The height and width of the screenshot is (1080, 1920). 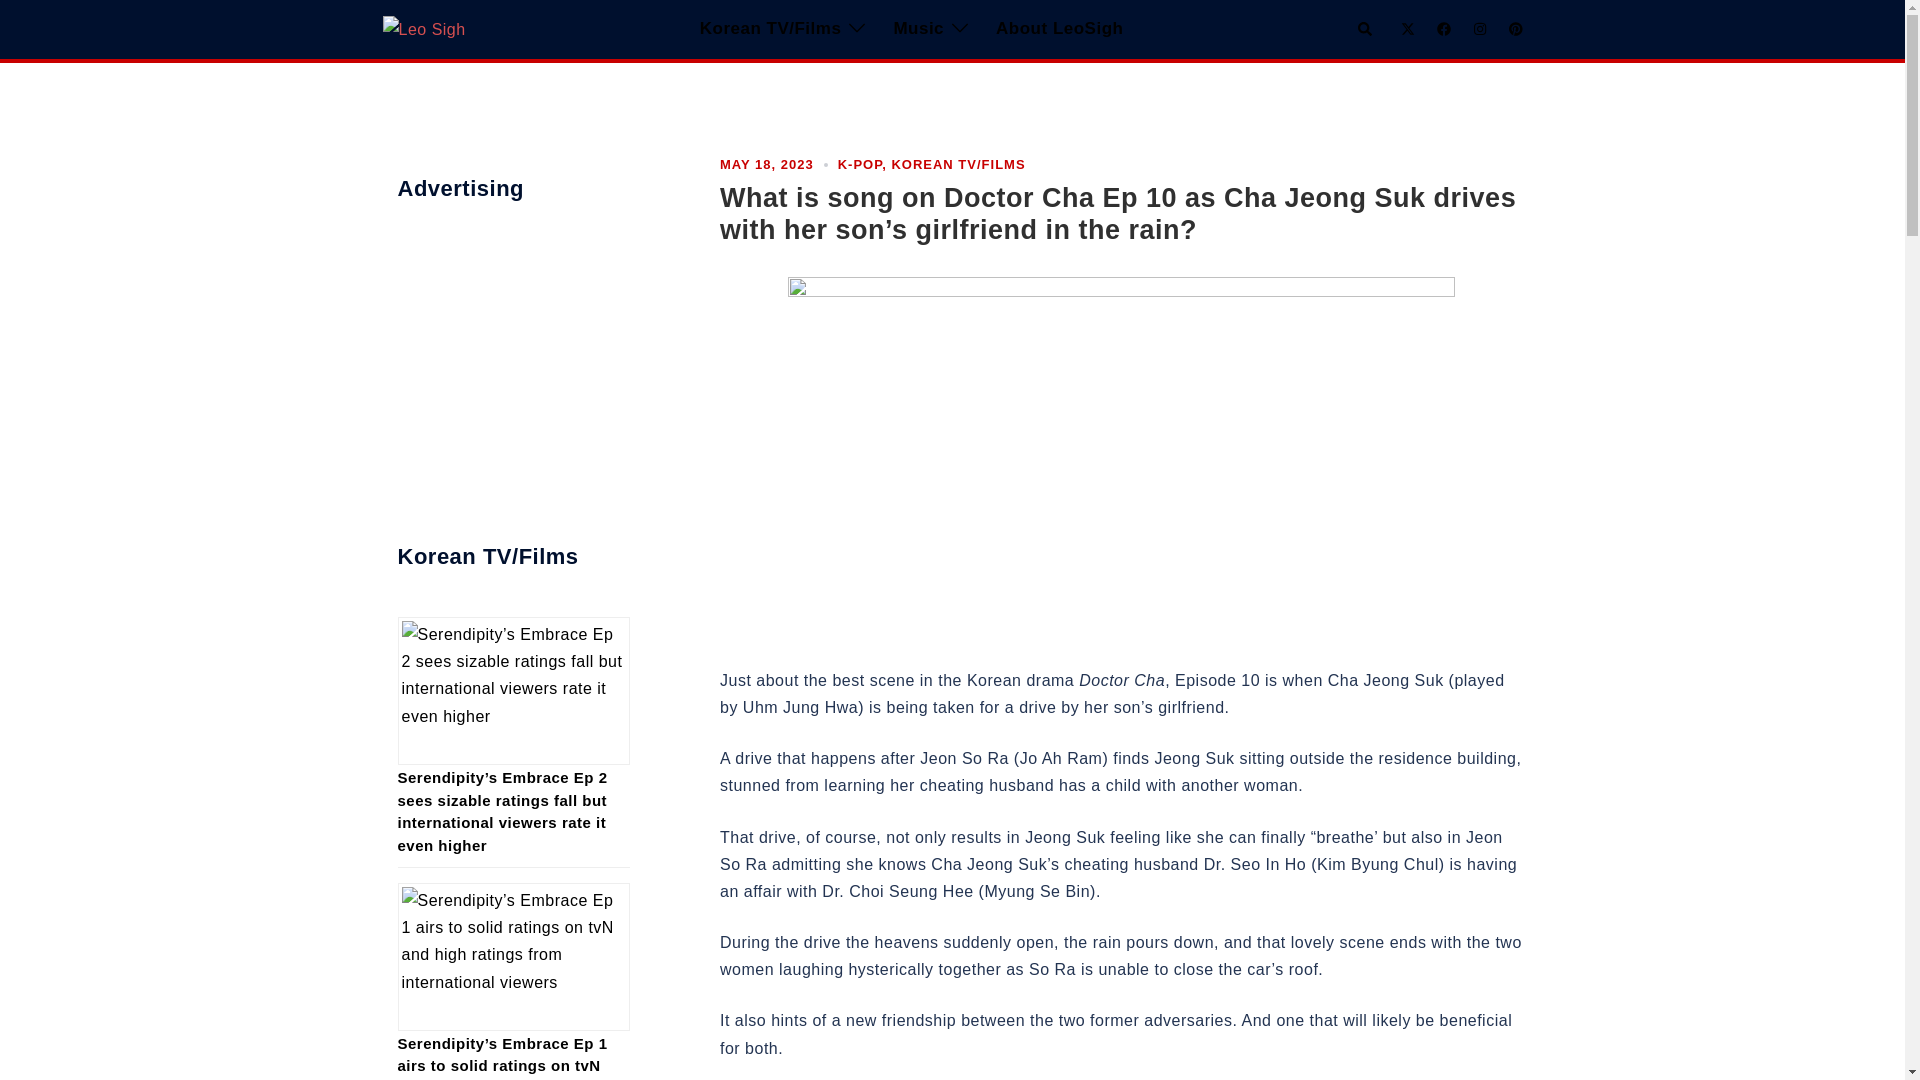 What do you see at coordinates (1366, 28) in the screenshot?
I see `Search` at bounding box center [1366, 28].